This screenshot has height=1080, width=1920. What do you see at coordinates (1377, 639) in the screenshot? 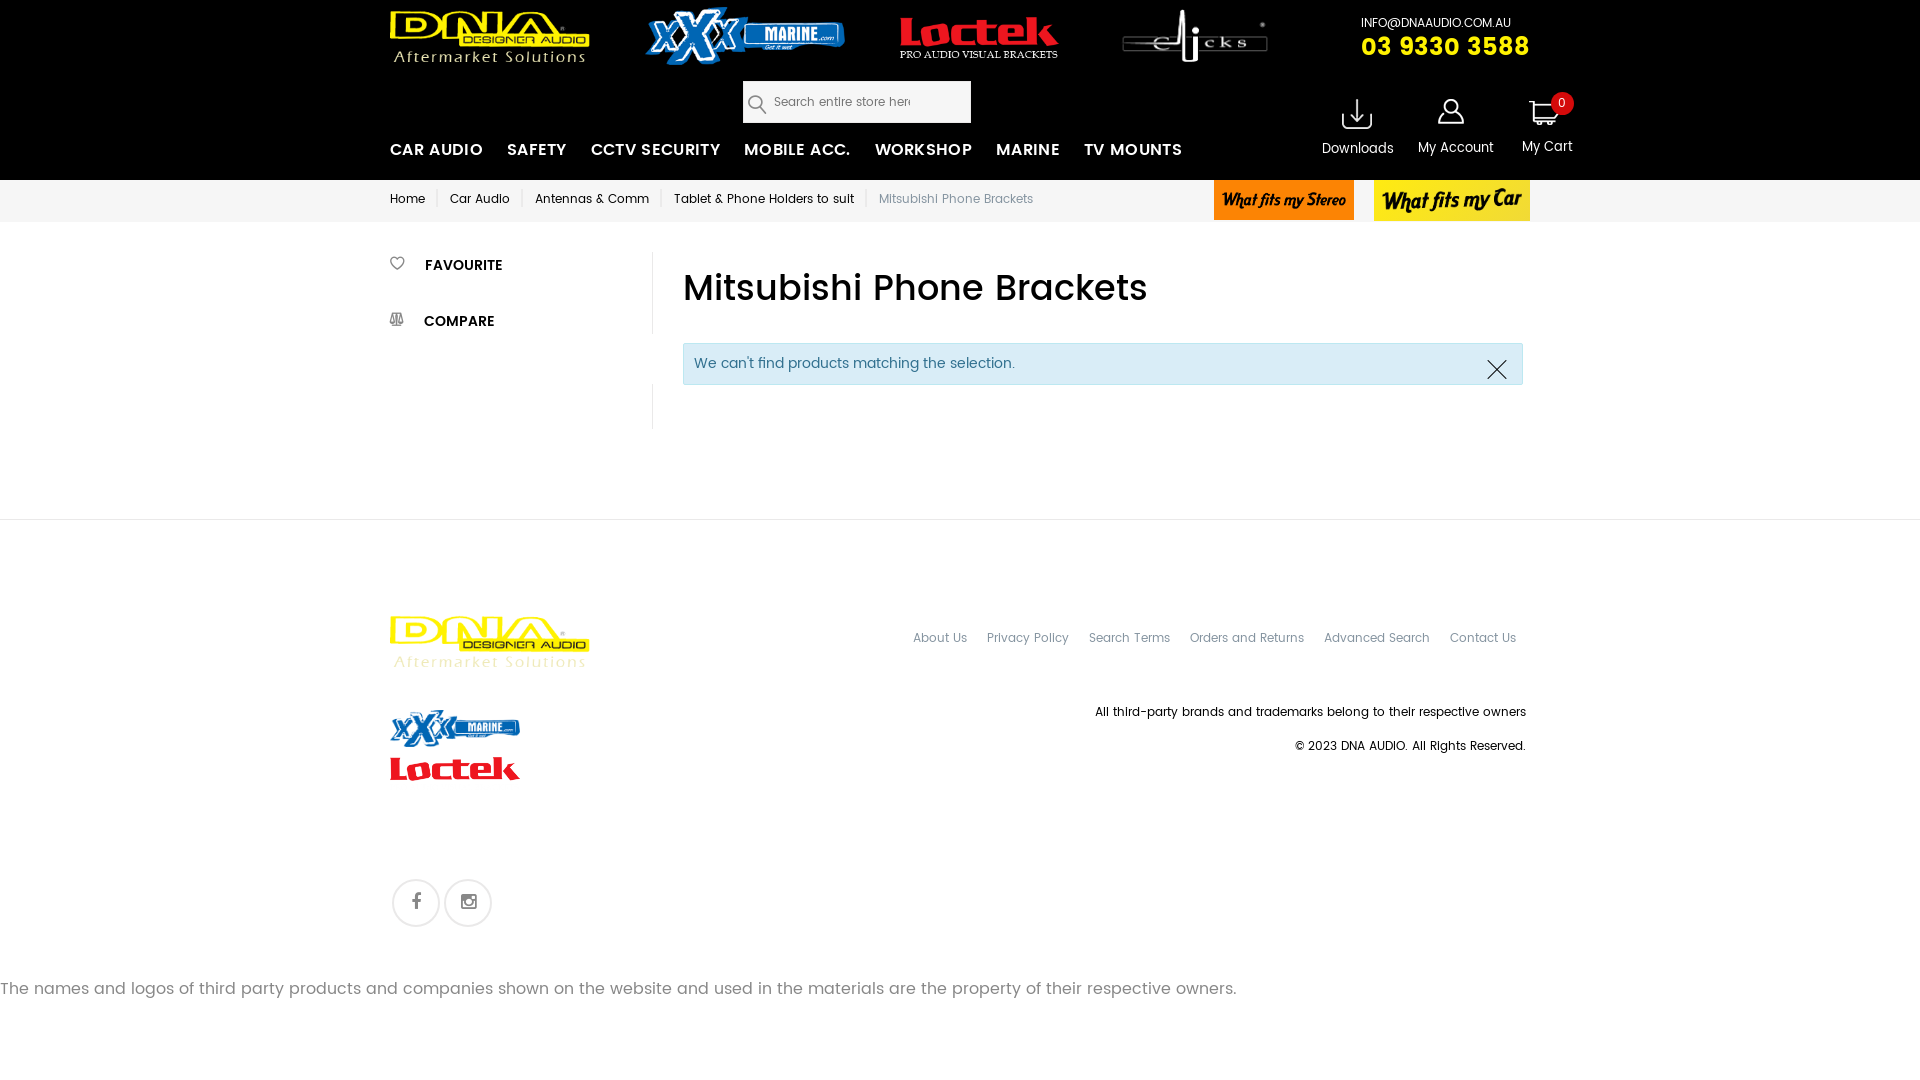
I see `Advanced Search` at bounding box center [1377, 639].